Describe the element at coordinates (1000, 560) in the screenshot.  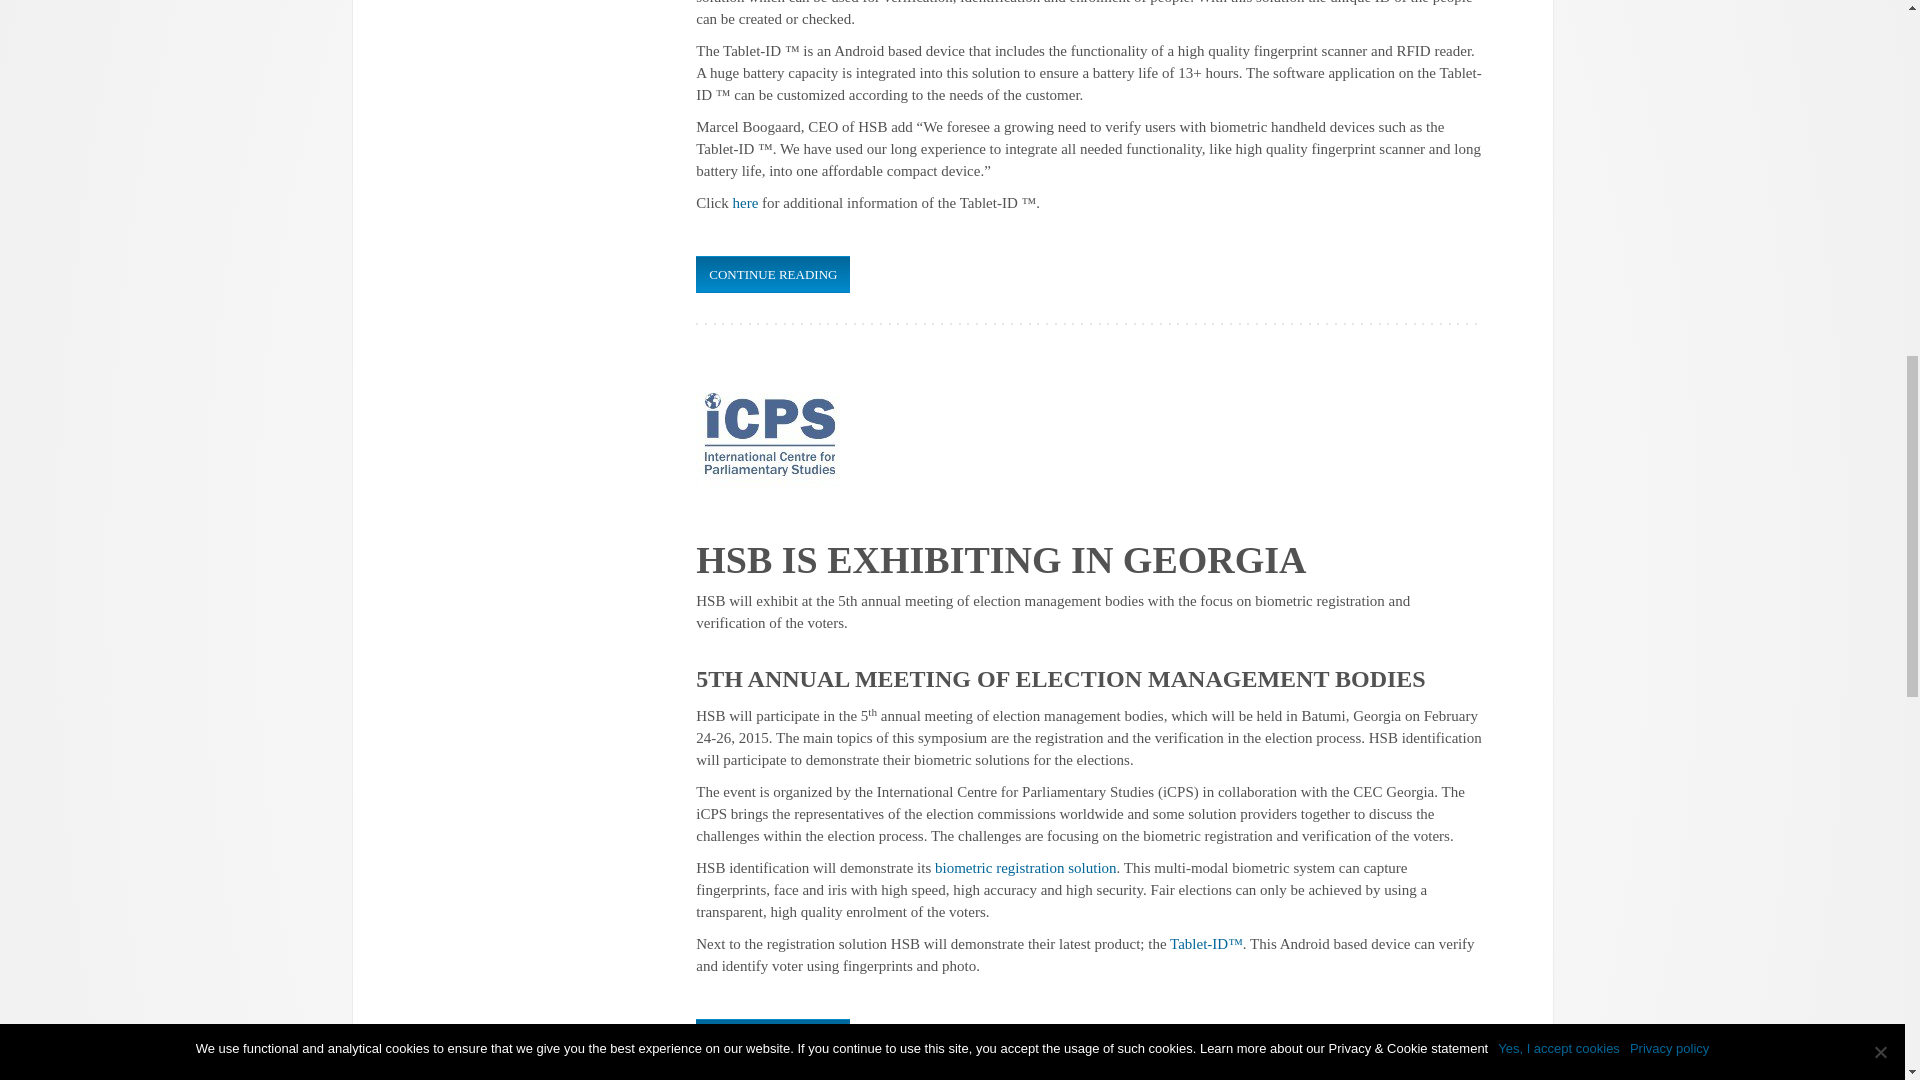
I see `HSB is Exhibiting in Georgia` at that location.